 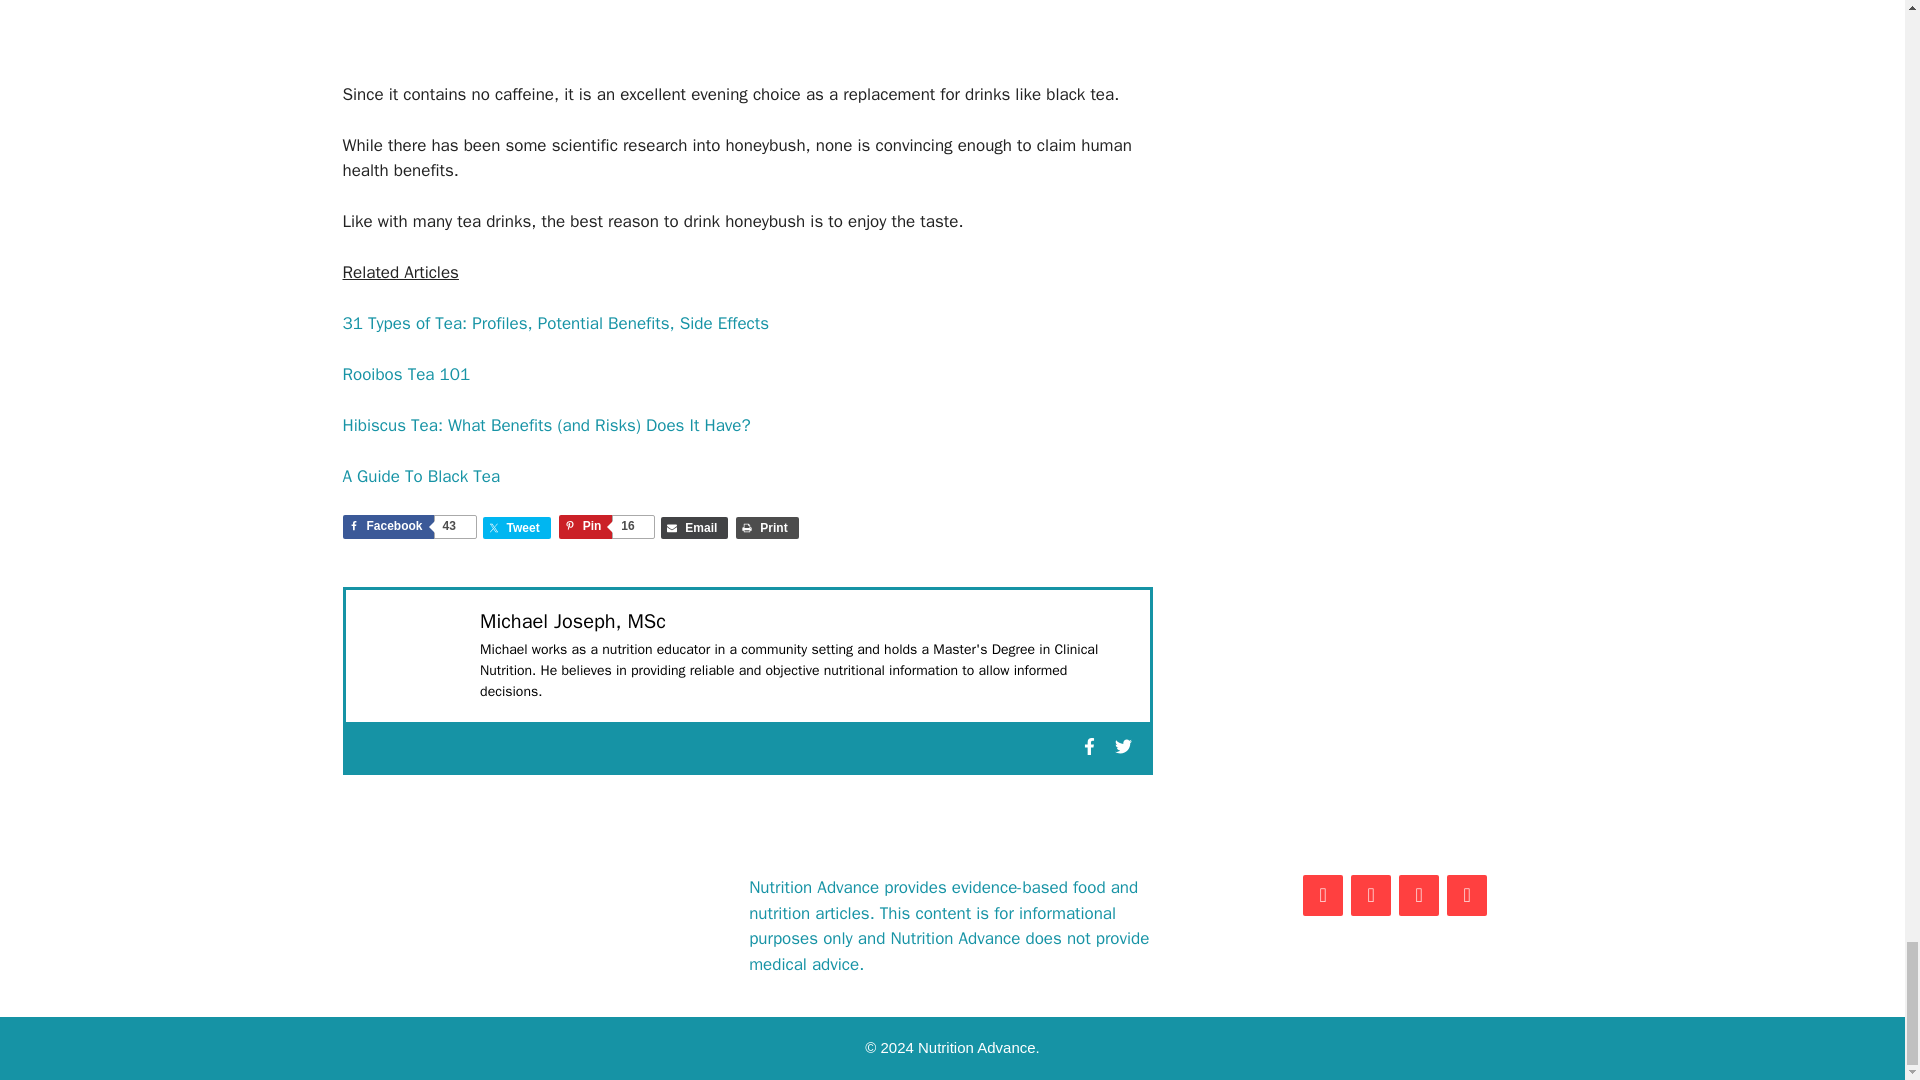 What do you see at coordinates (606, 526) in the screenshot?
I see `Share on Pinterest` at bounding box center [606, 526].